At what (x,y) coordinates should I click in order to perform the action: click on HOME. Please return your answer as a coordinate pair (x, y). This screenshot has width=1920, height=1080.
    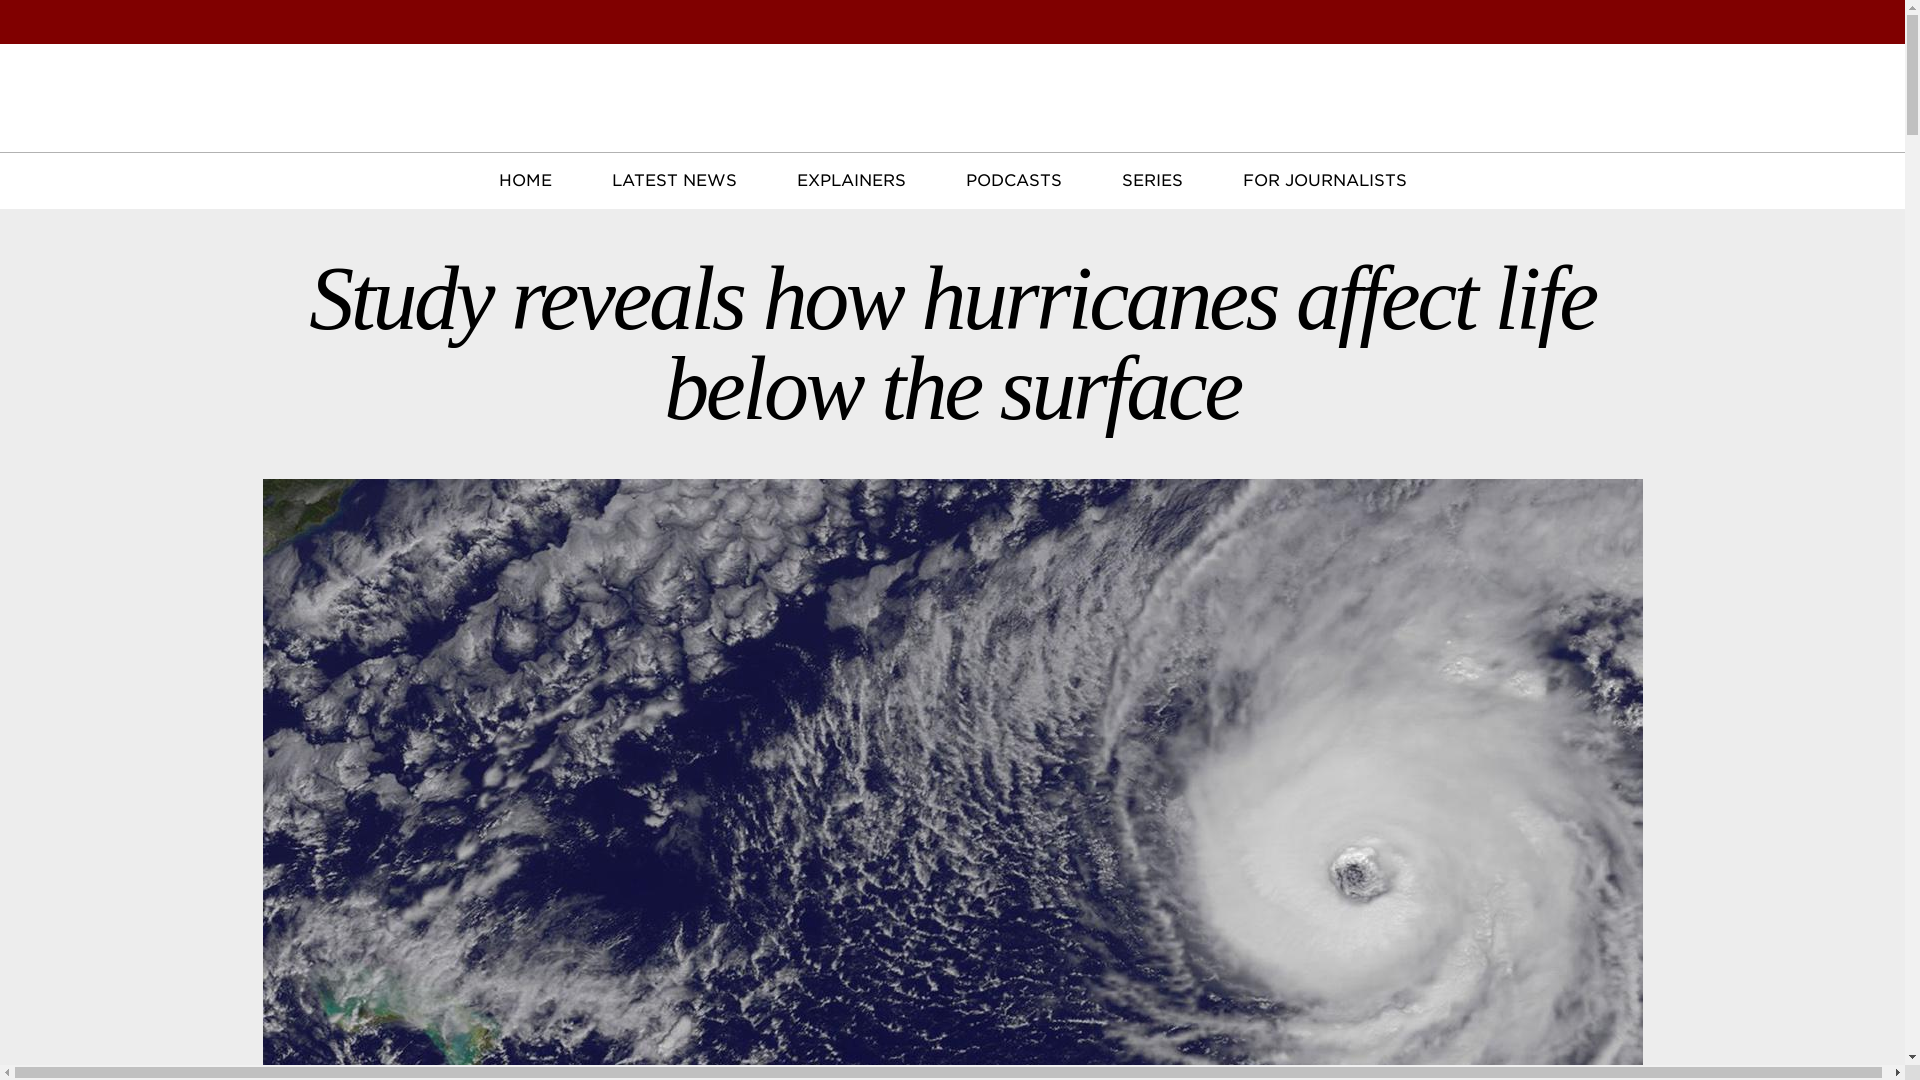
    Looking at the image, I should click on (524, 181).